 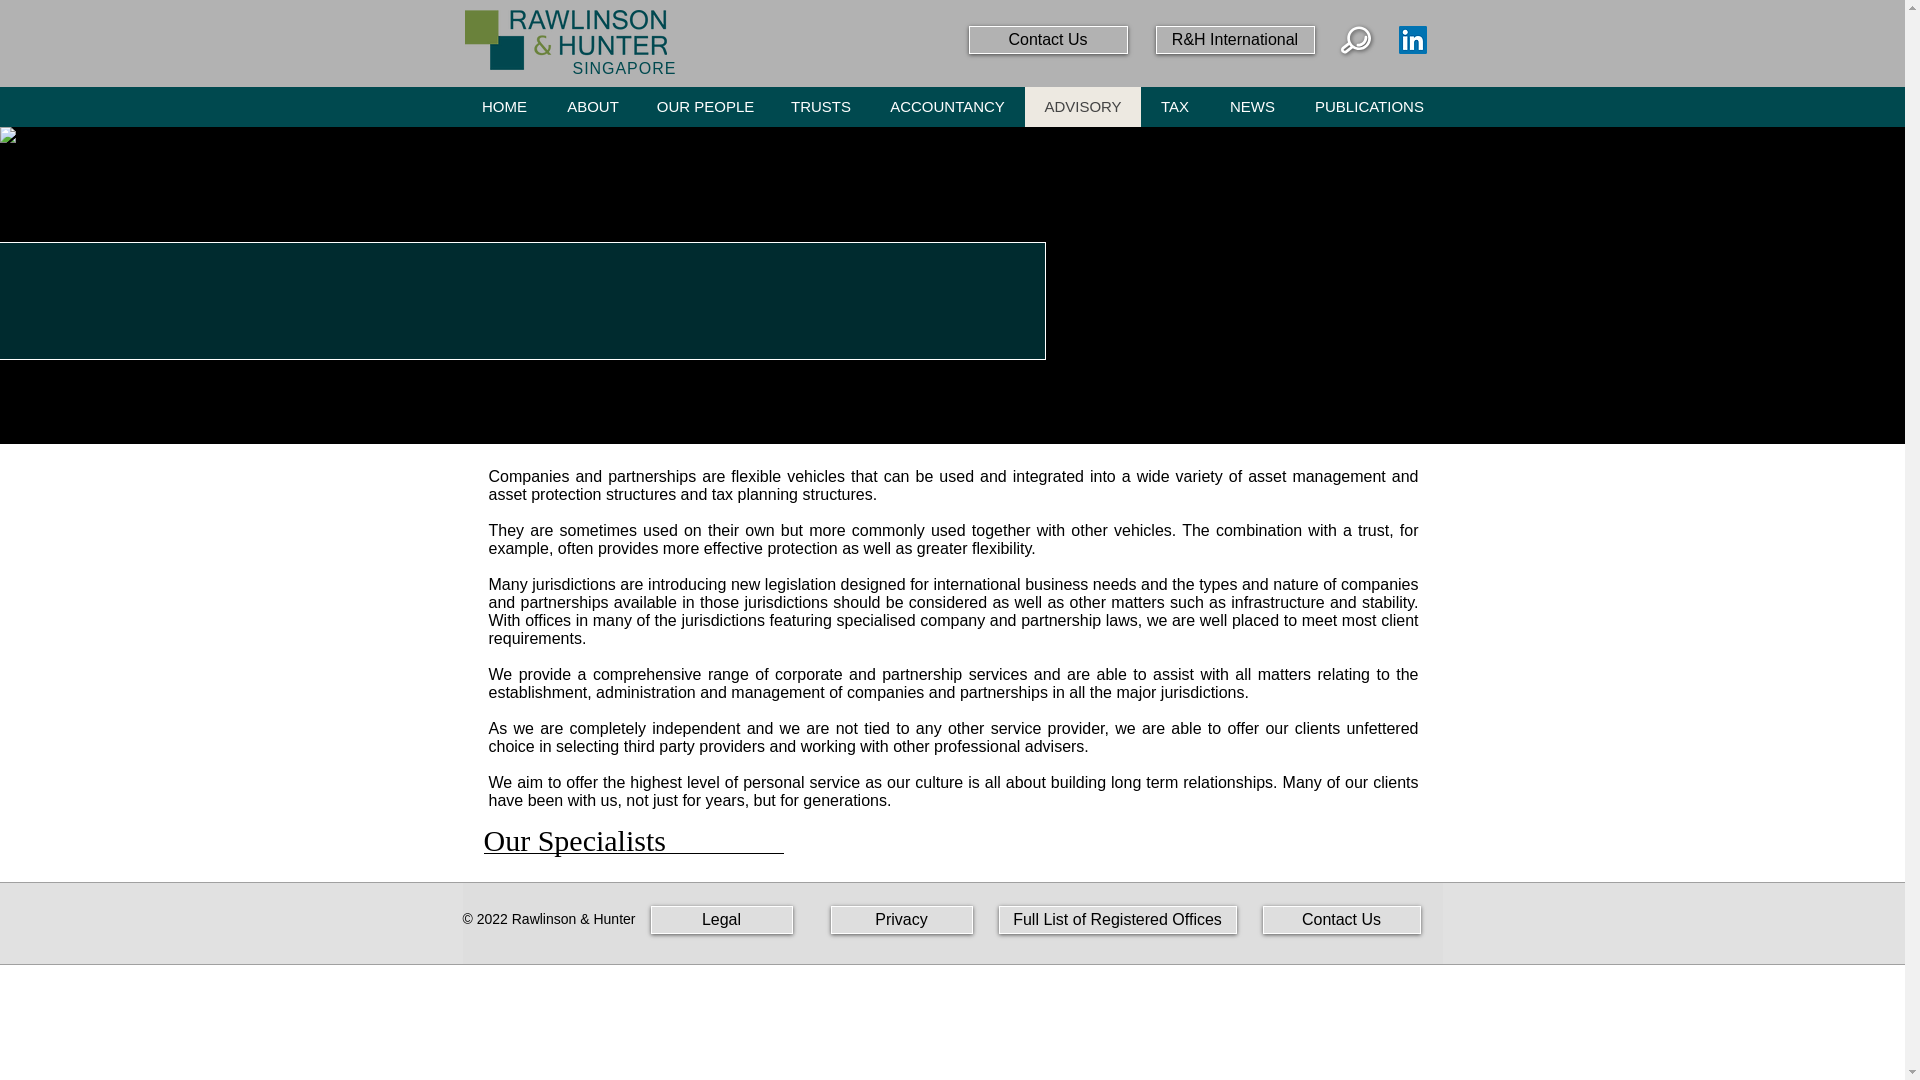 What do you see at coordinates (947, 107) in the screenshot?
I see `ACCOUNTANCY` at bounding box center [947, 107].